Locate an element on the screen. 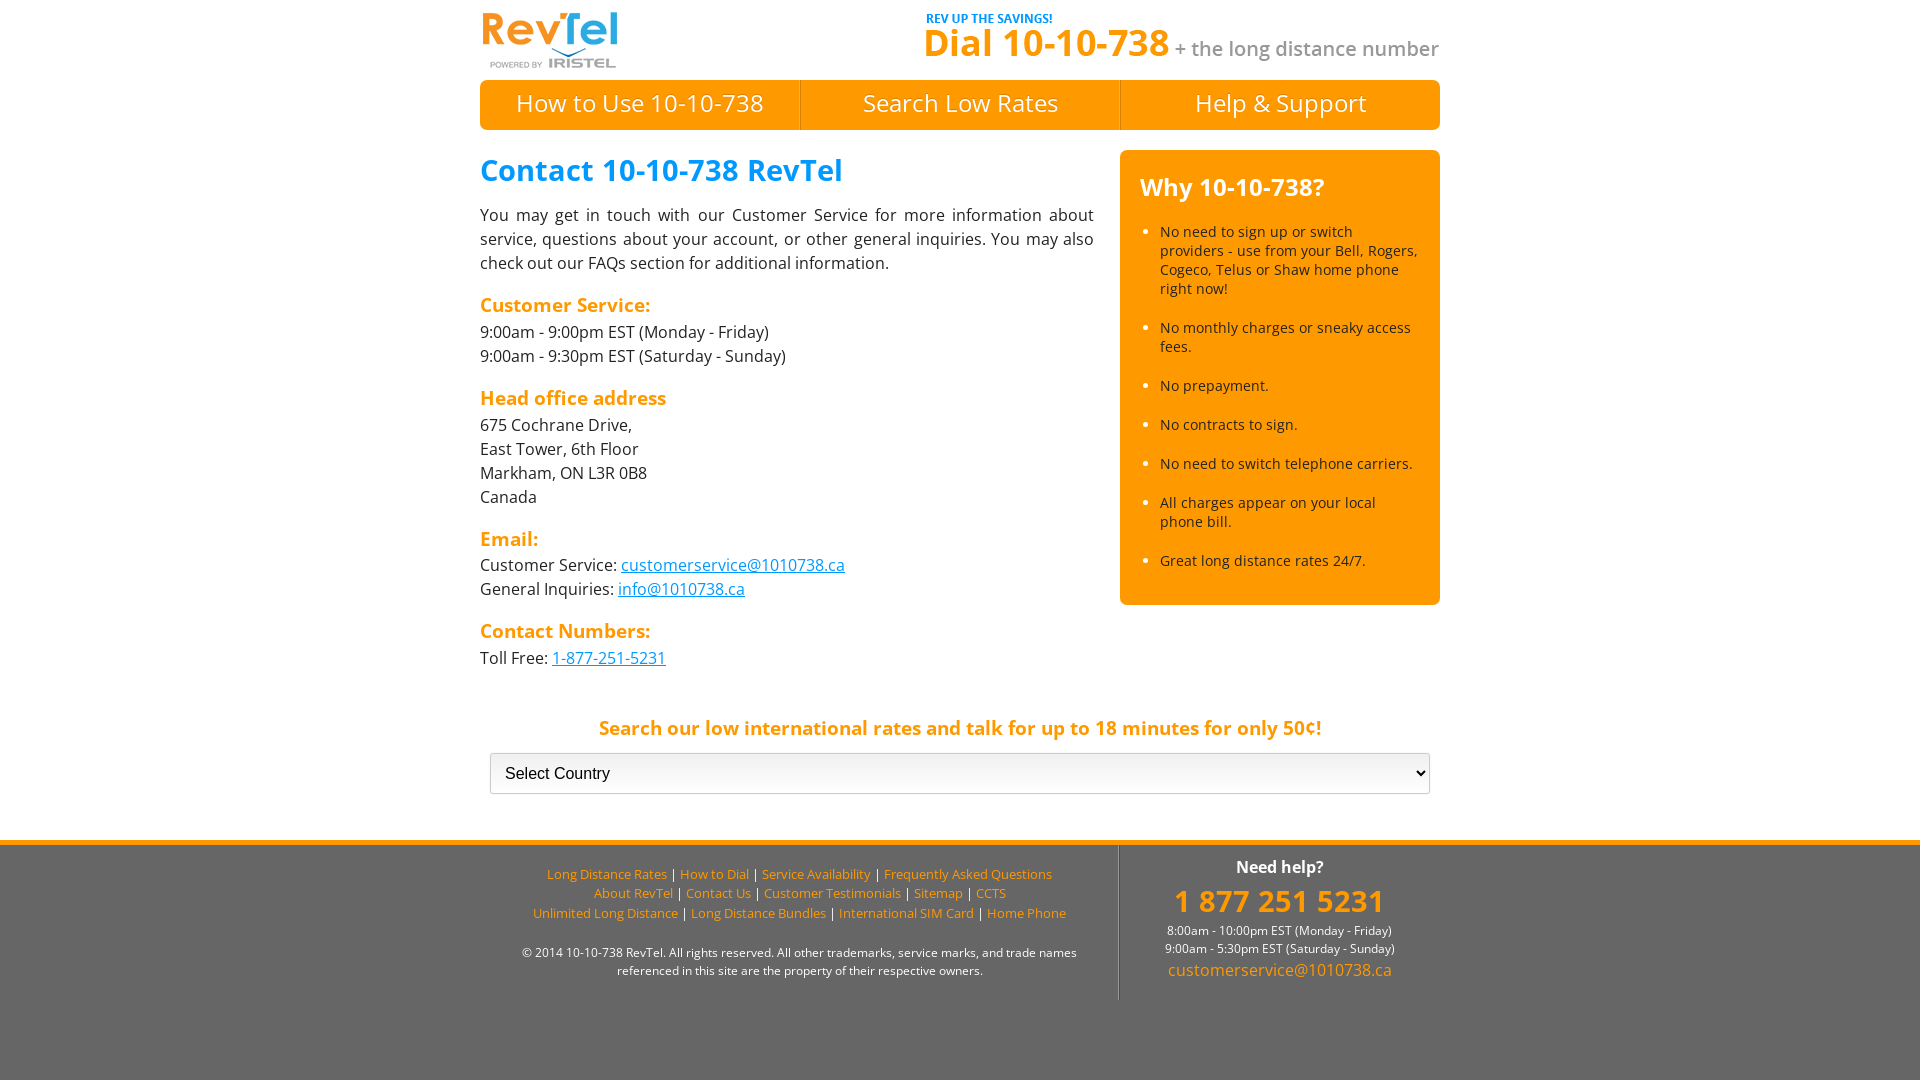  CCTS is located at coordinates (991, 893).